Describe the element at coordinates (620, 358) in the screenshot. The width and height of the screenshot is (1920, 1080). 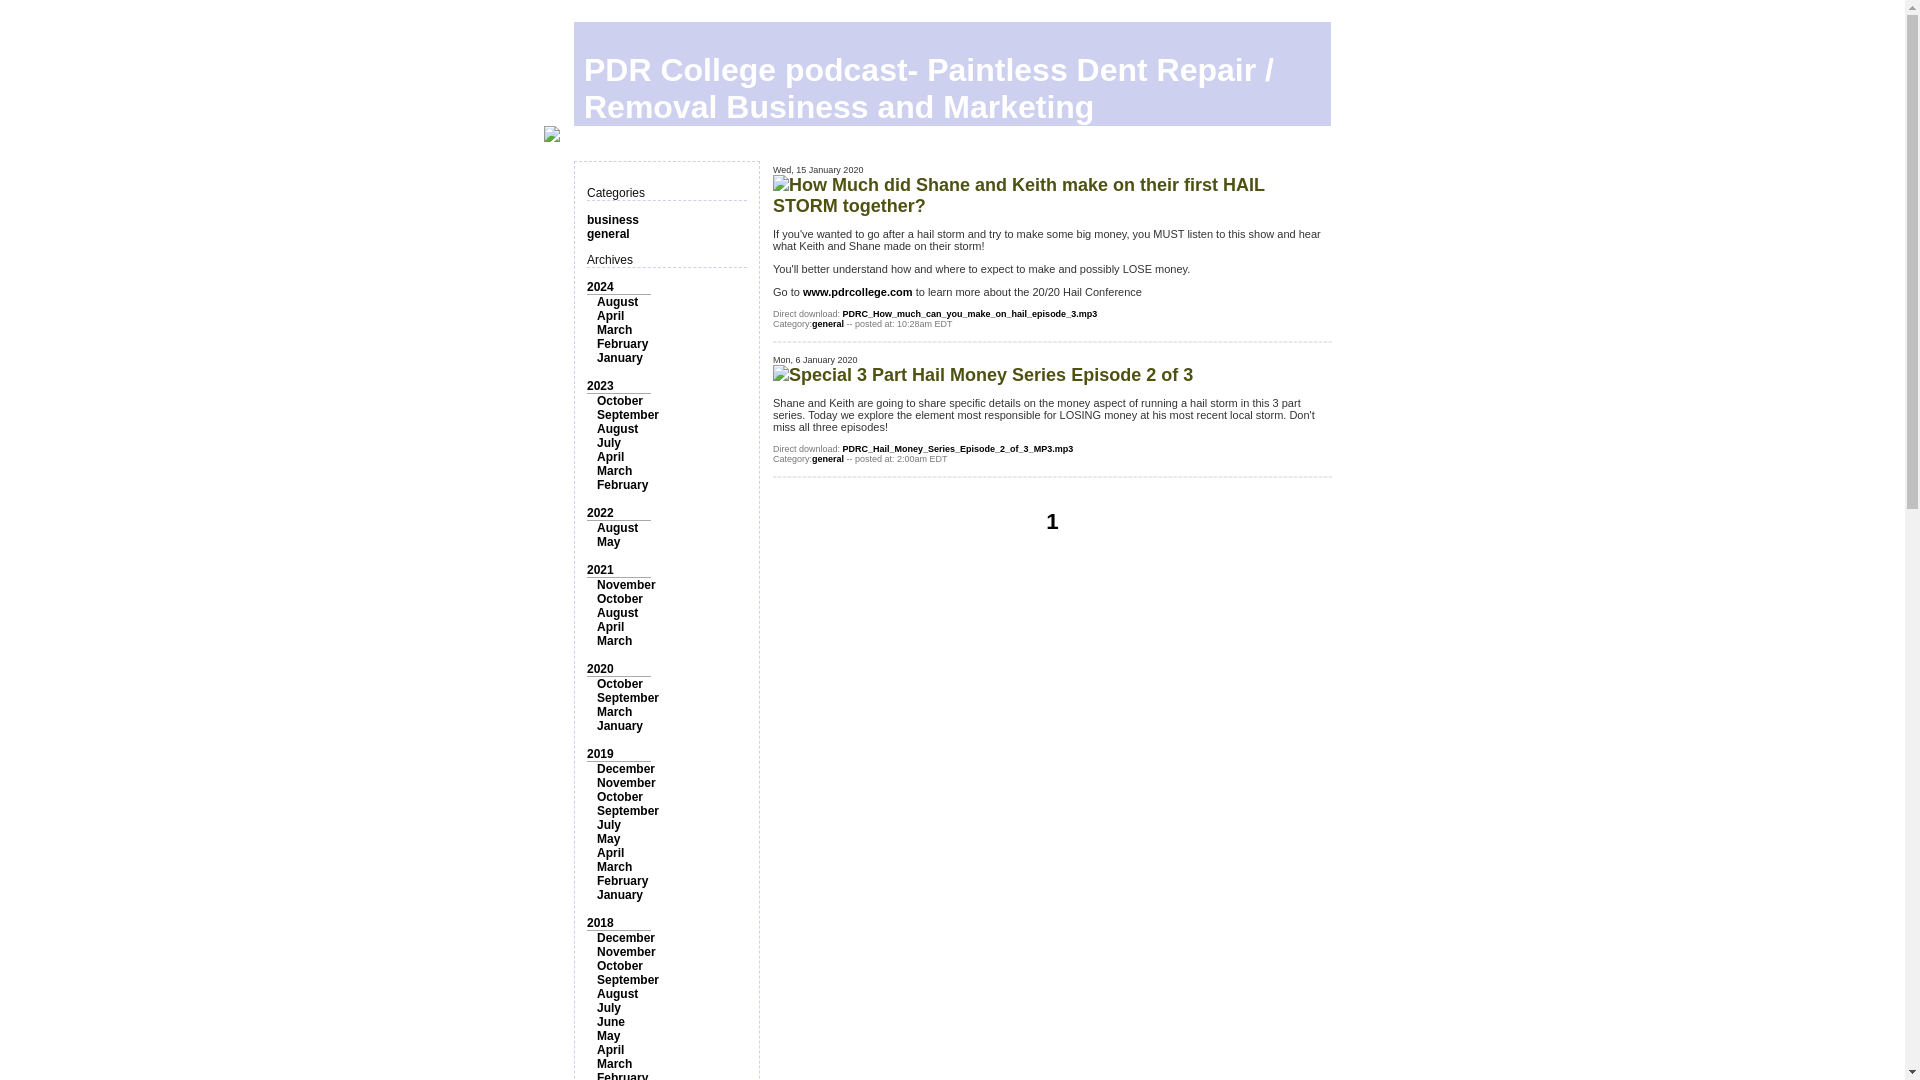
I see `January` at that location.